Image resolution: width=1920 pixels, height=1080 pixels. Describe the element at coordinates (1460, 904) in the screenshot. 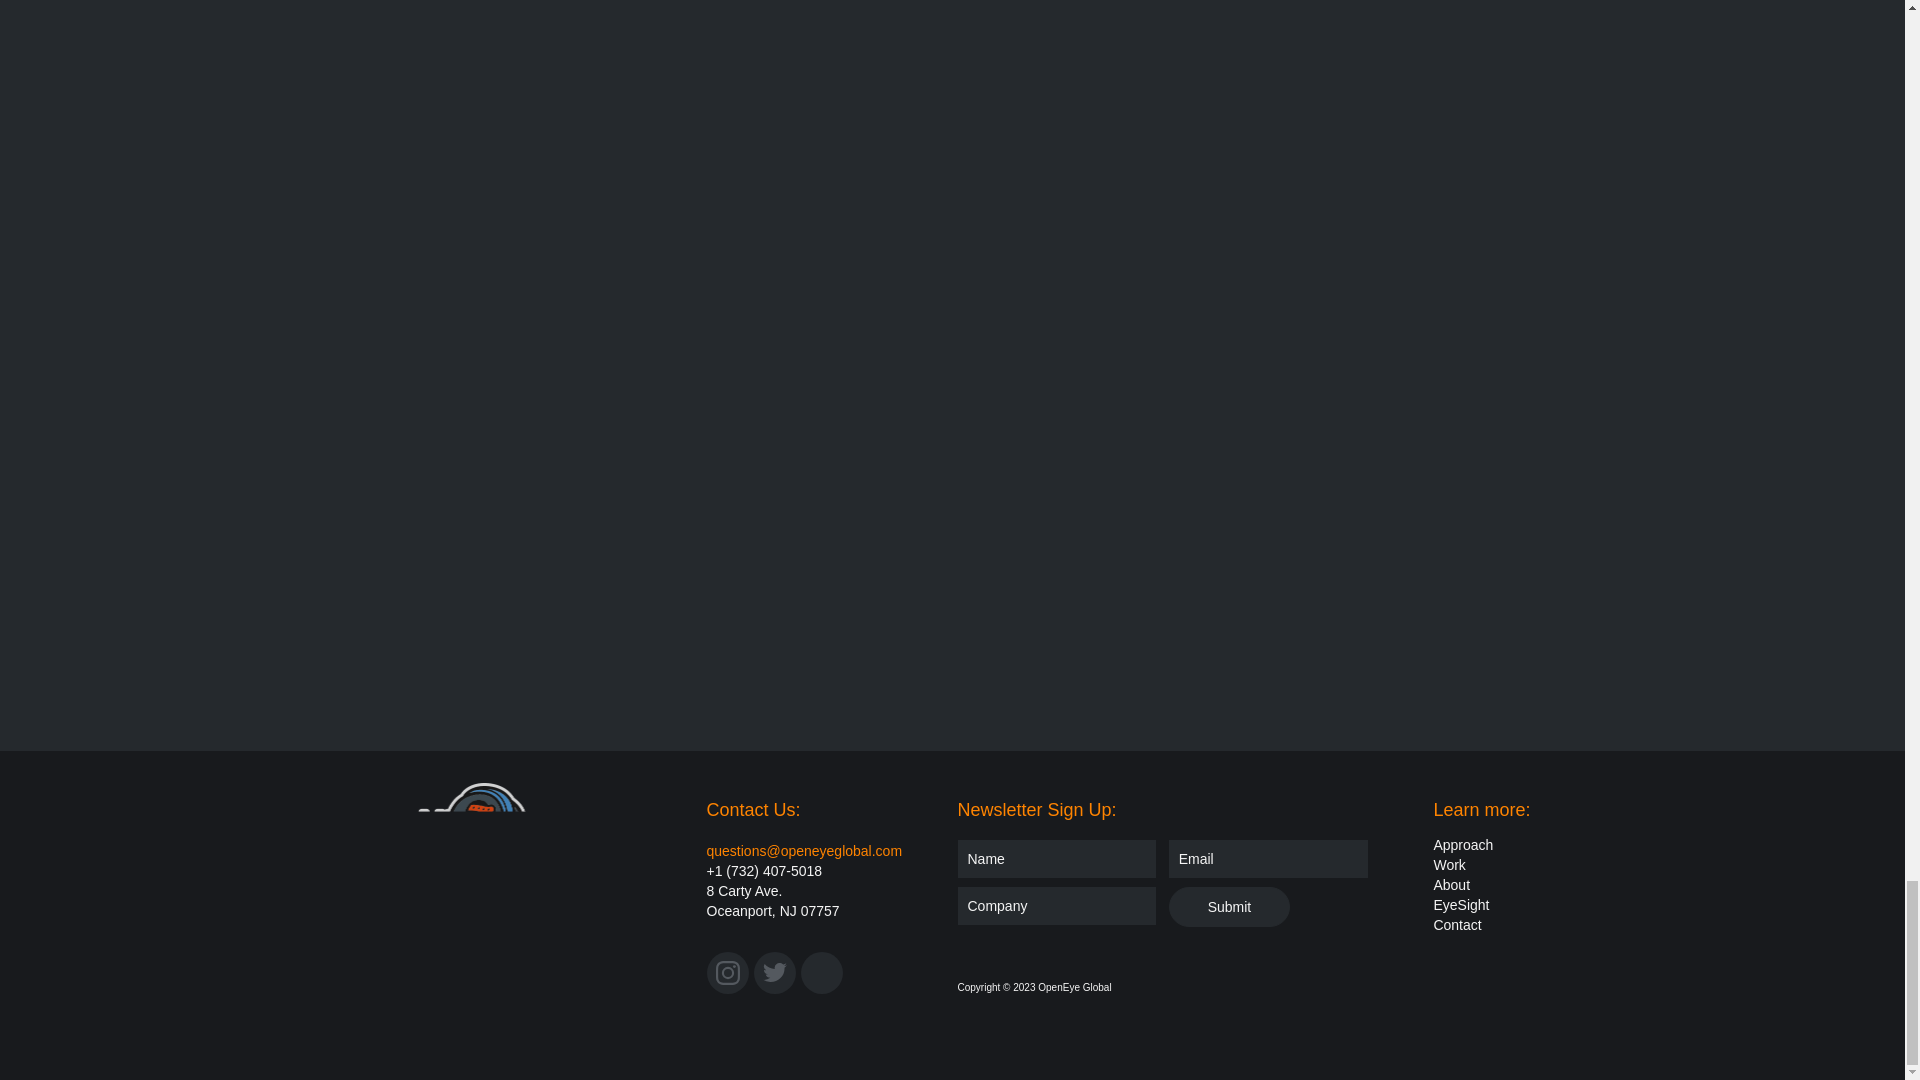

I see `EyeSight` at that location.